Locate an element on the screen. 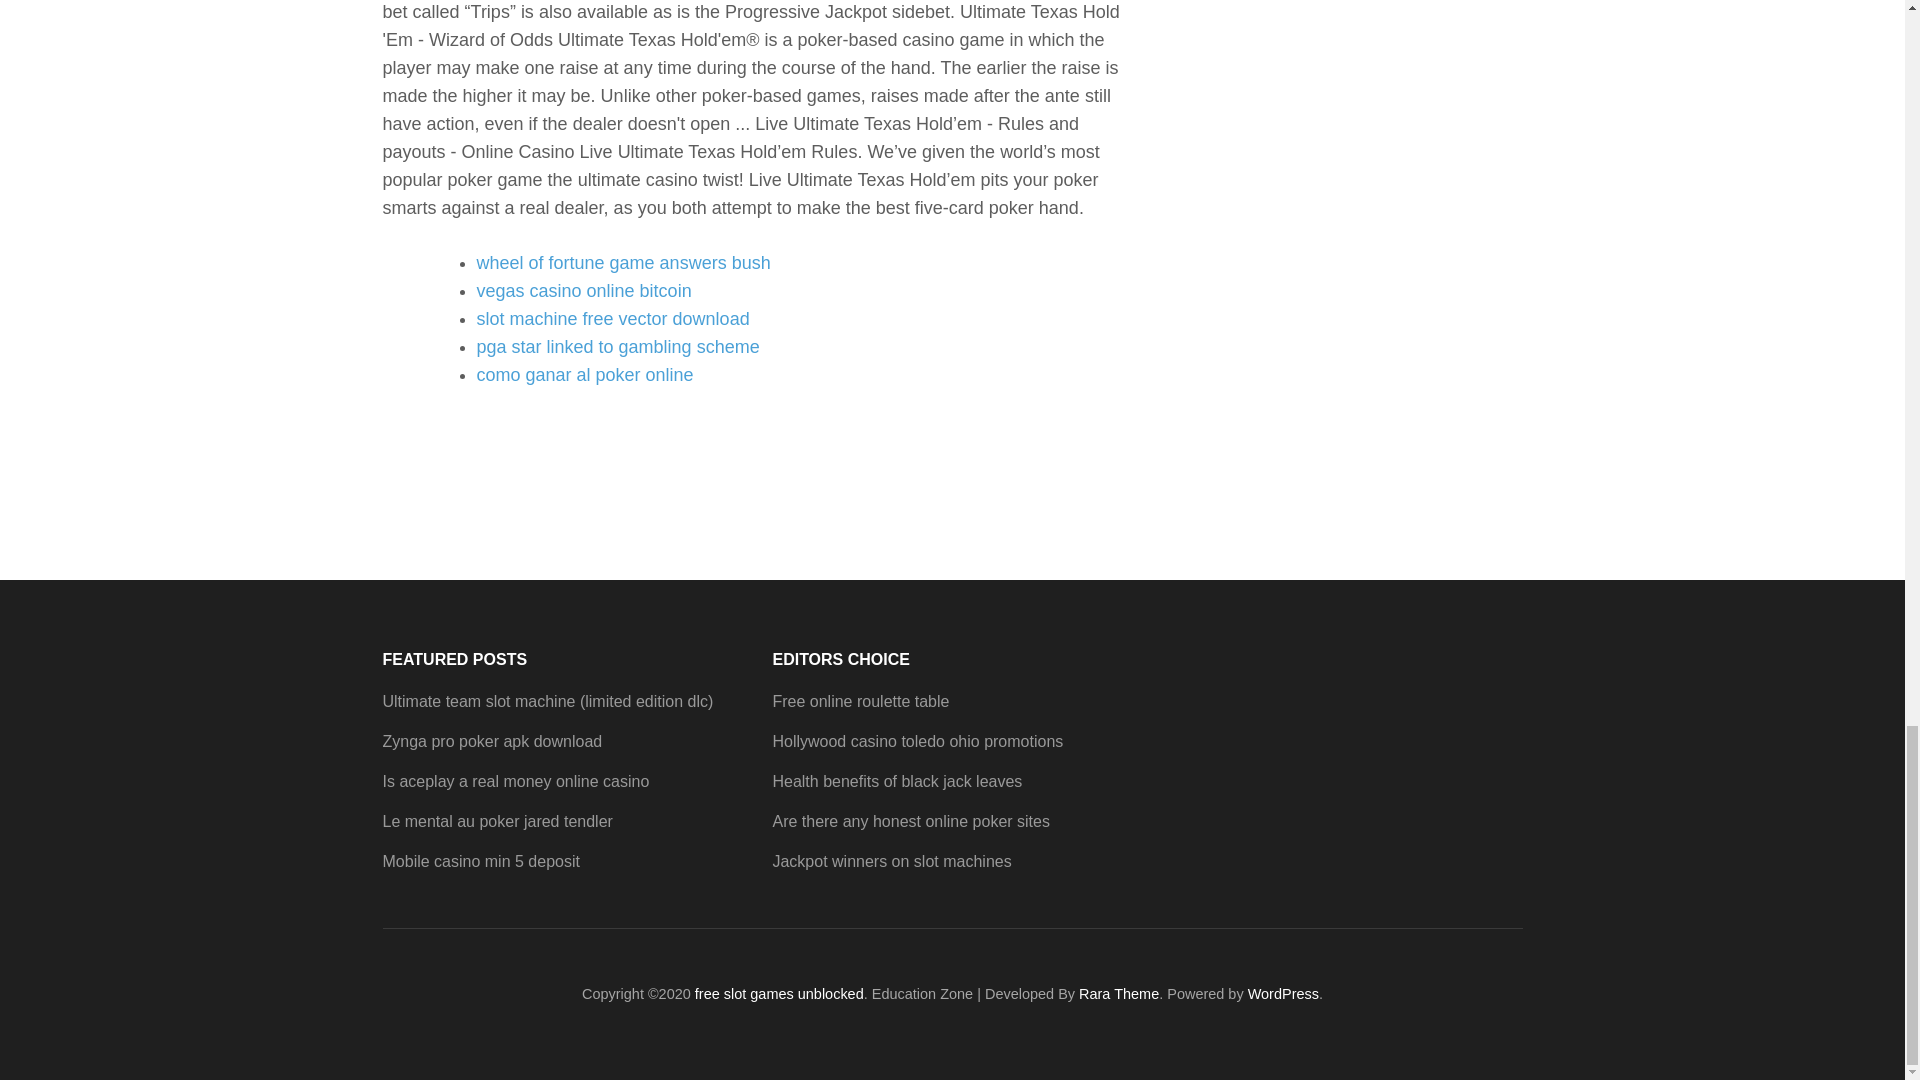 This screenshot has height=1080, width=1920. Is aceplay a real money online casino is located at coordinates (515, 781).